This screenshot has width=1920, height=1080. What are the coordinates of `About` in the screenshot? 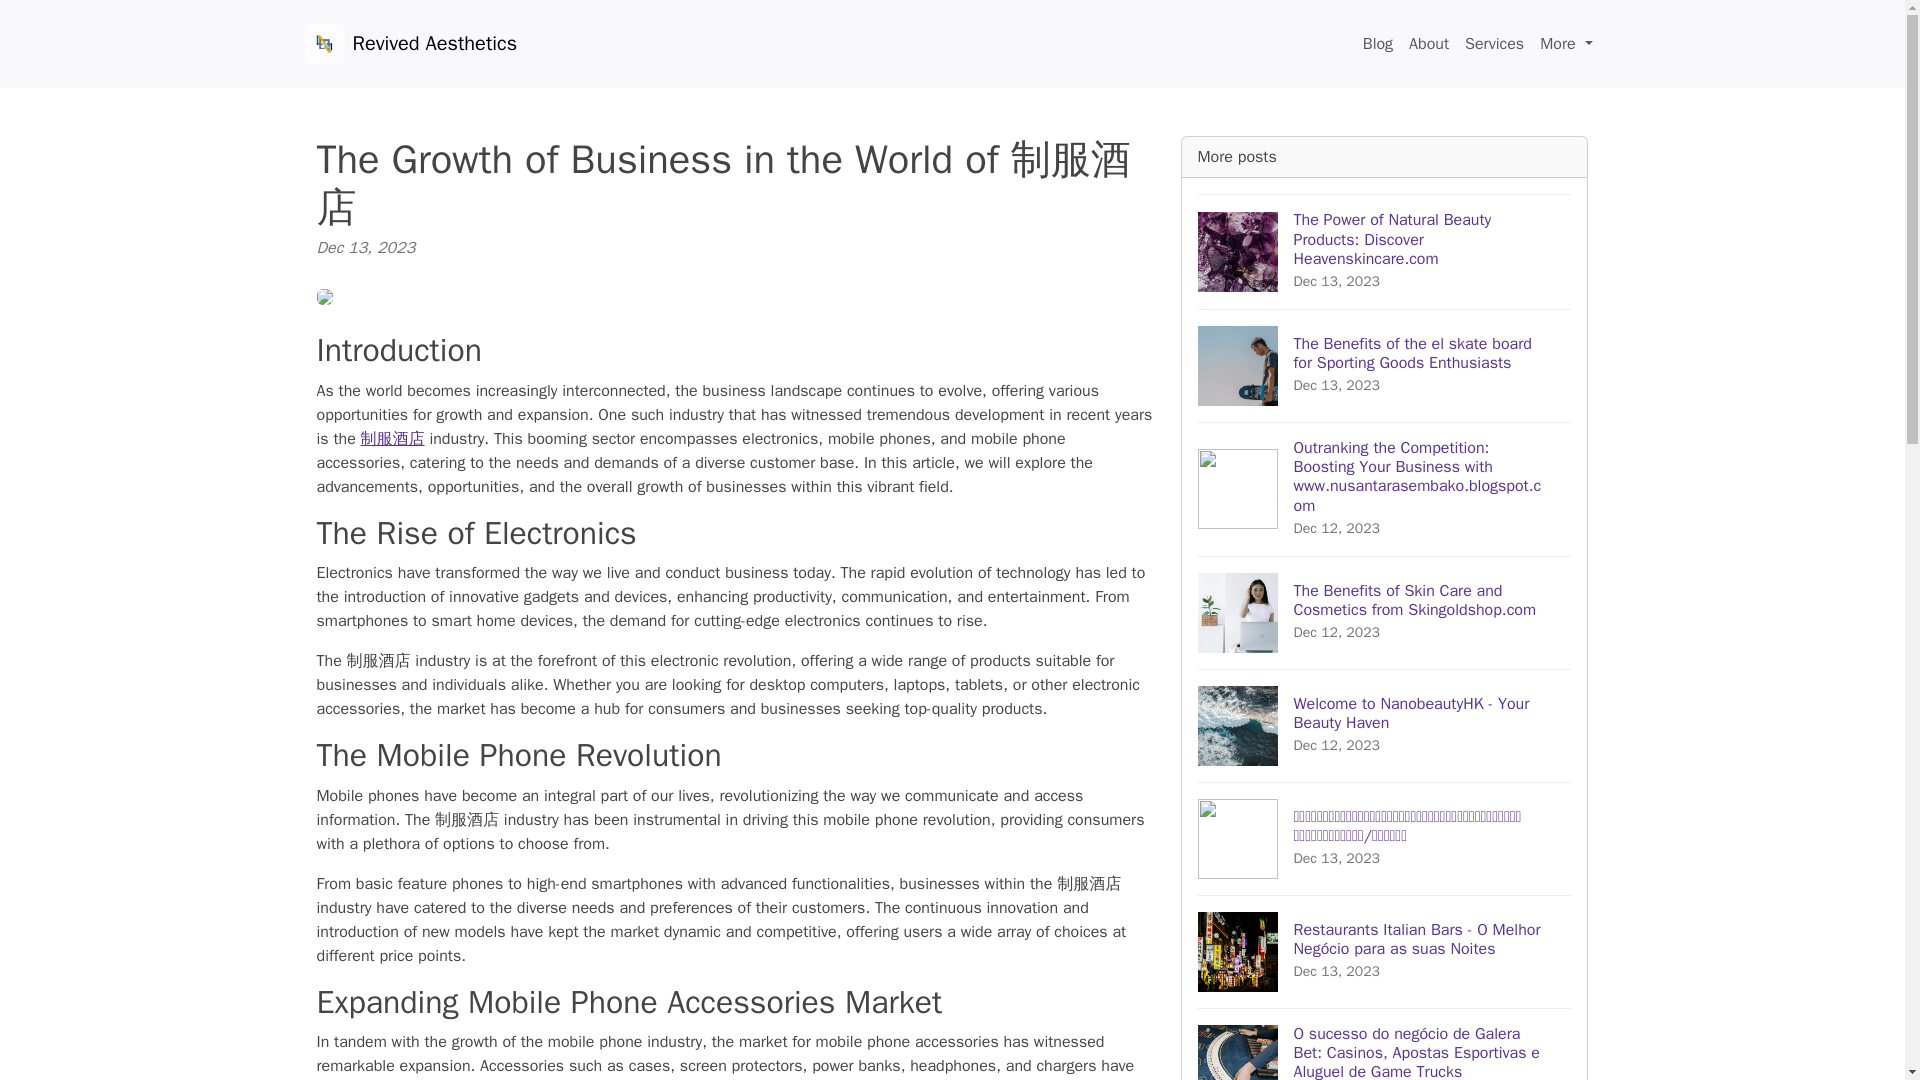 It's located at (1385, 724).